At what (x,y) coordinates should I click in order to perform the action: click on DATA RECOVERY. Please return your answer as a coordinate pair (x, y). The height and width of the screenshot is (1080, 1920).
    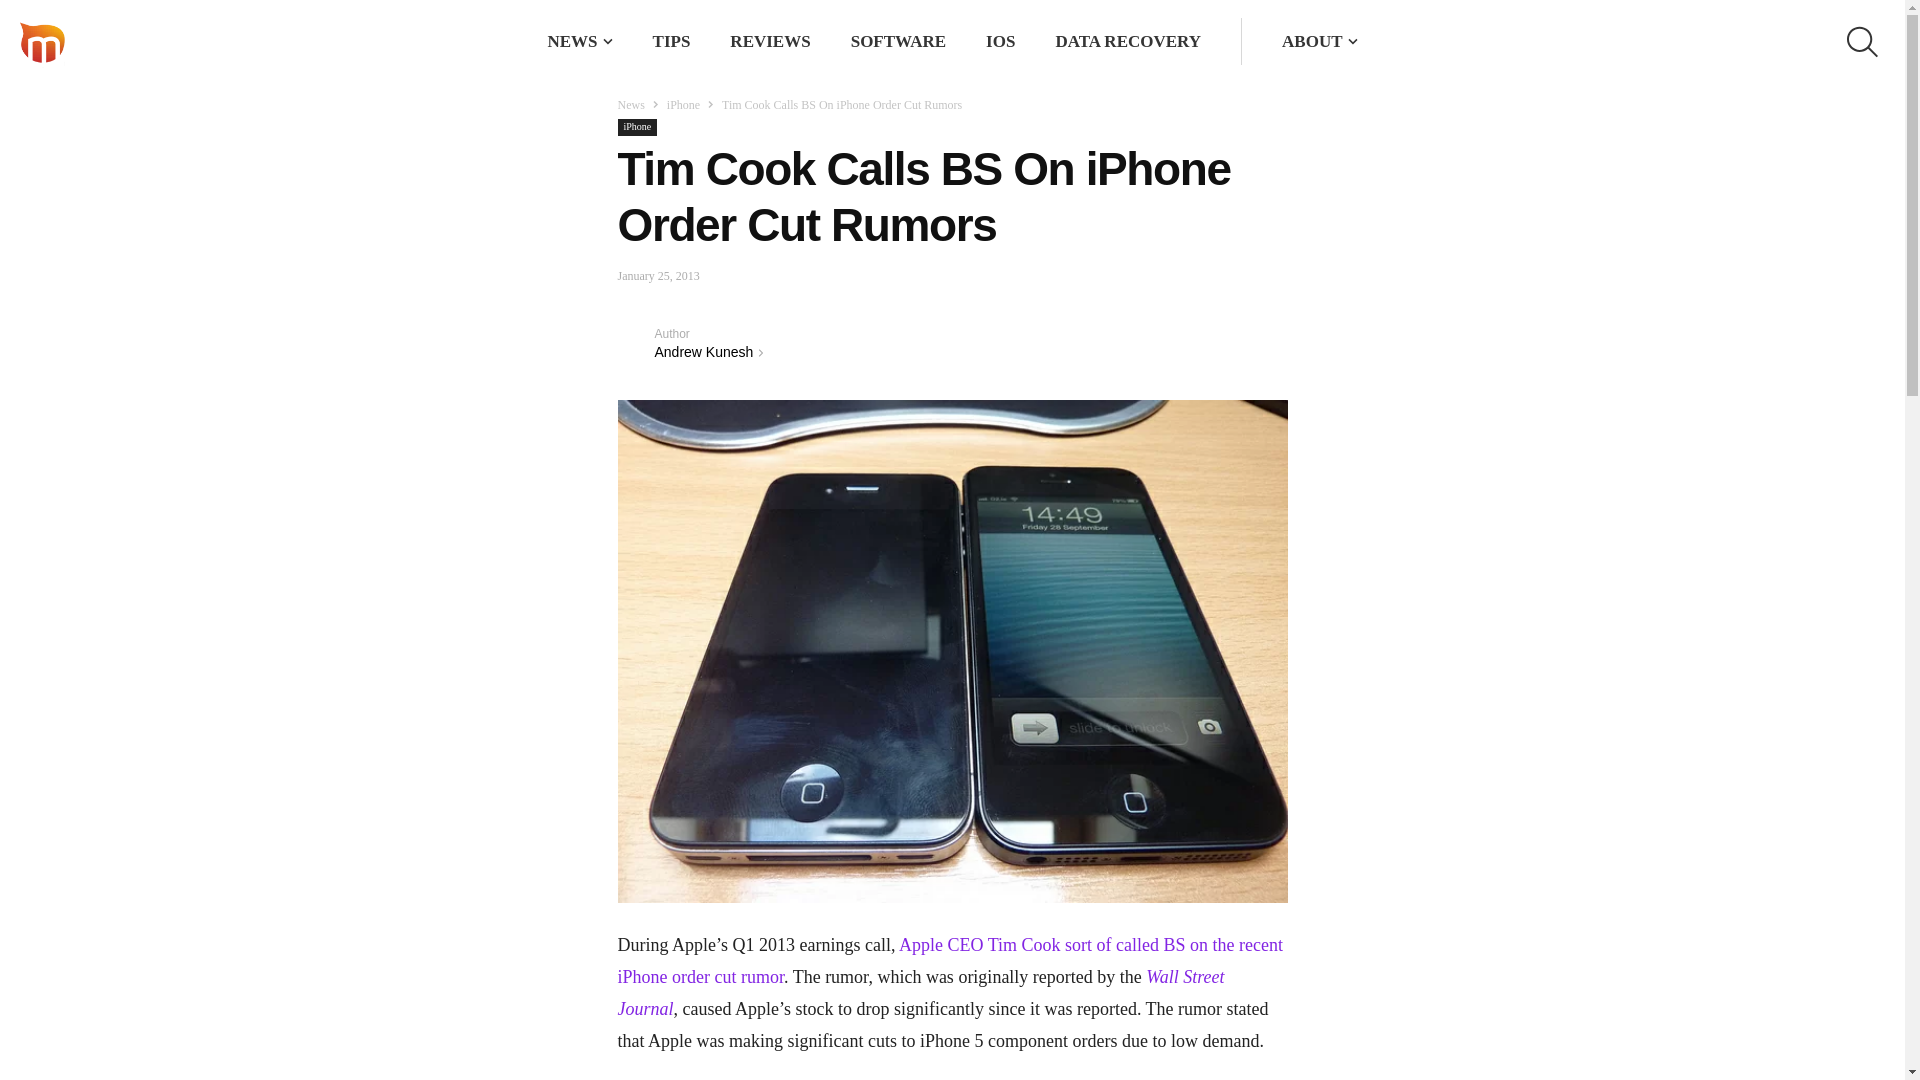
    Looking at the image, I should click on (1128, 41).